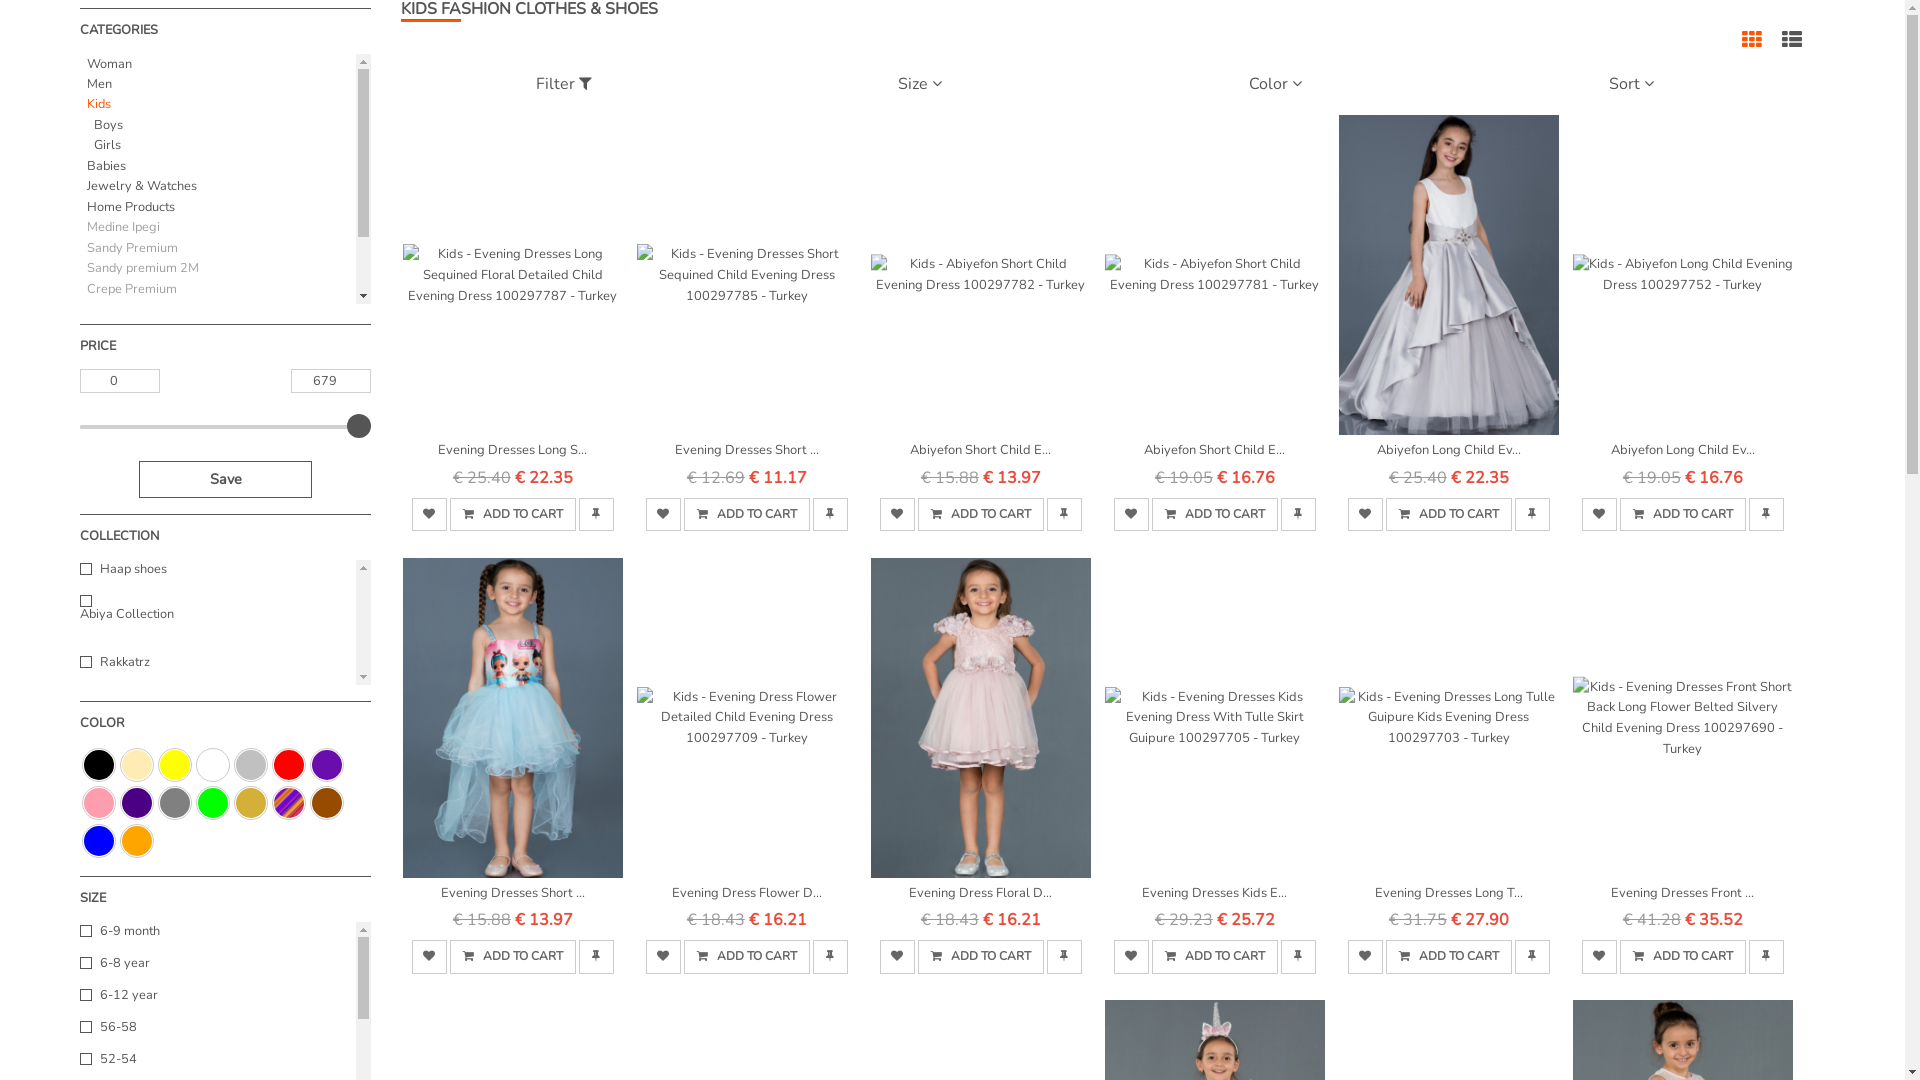 This screenshot has height=1080, width=1920. What do you see at coordinates (898, 956) in the screenshot?
I see `favorite` at bounding box center [898, 956].